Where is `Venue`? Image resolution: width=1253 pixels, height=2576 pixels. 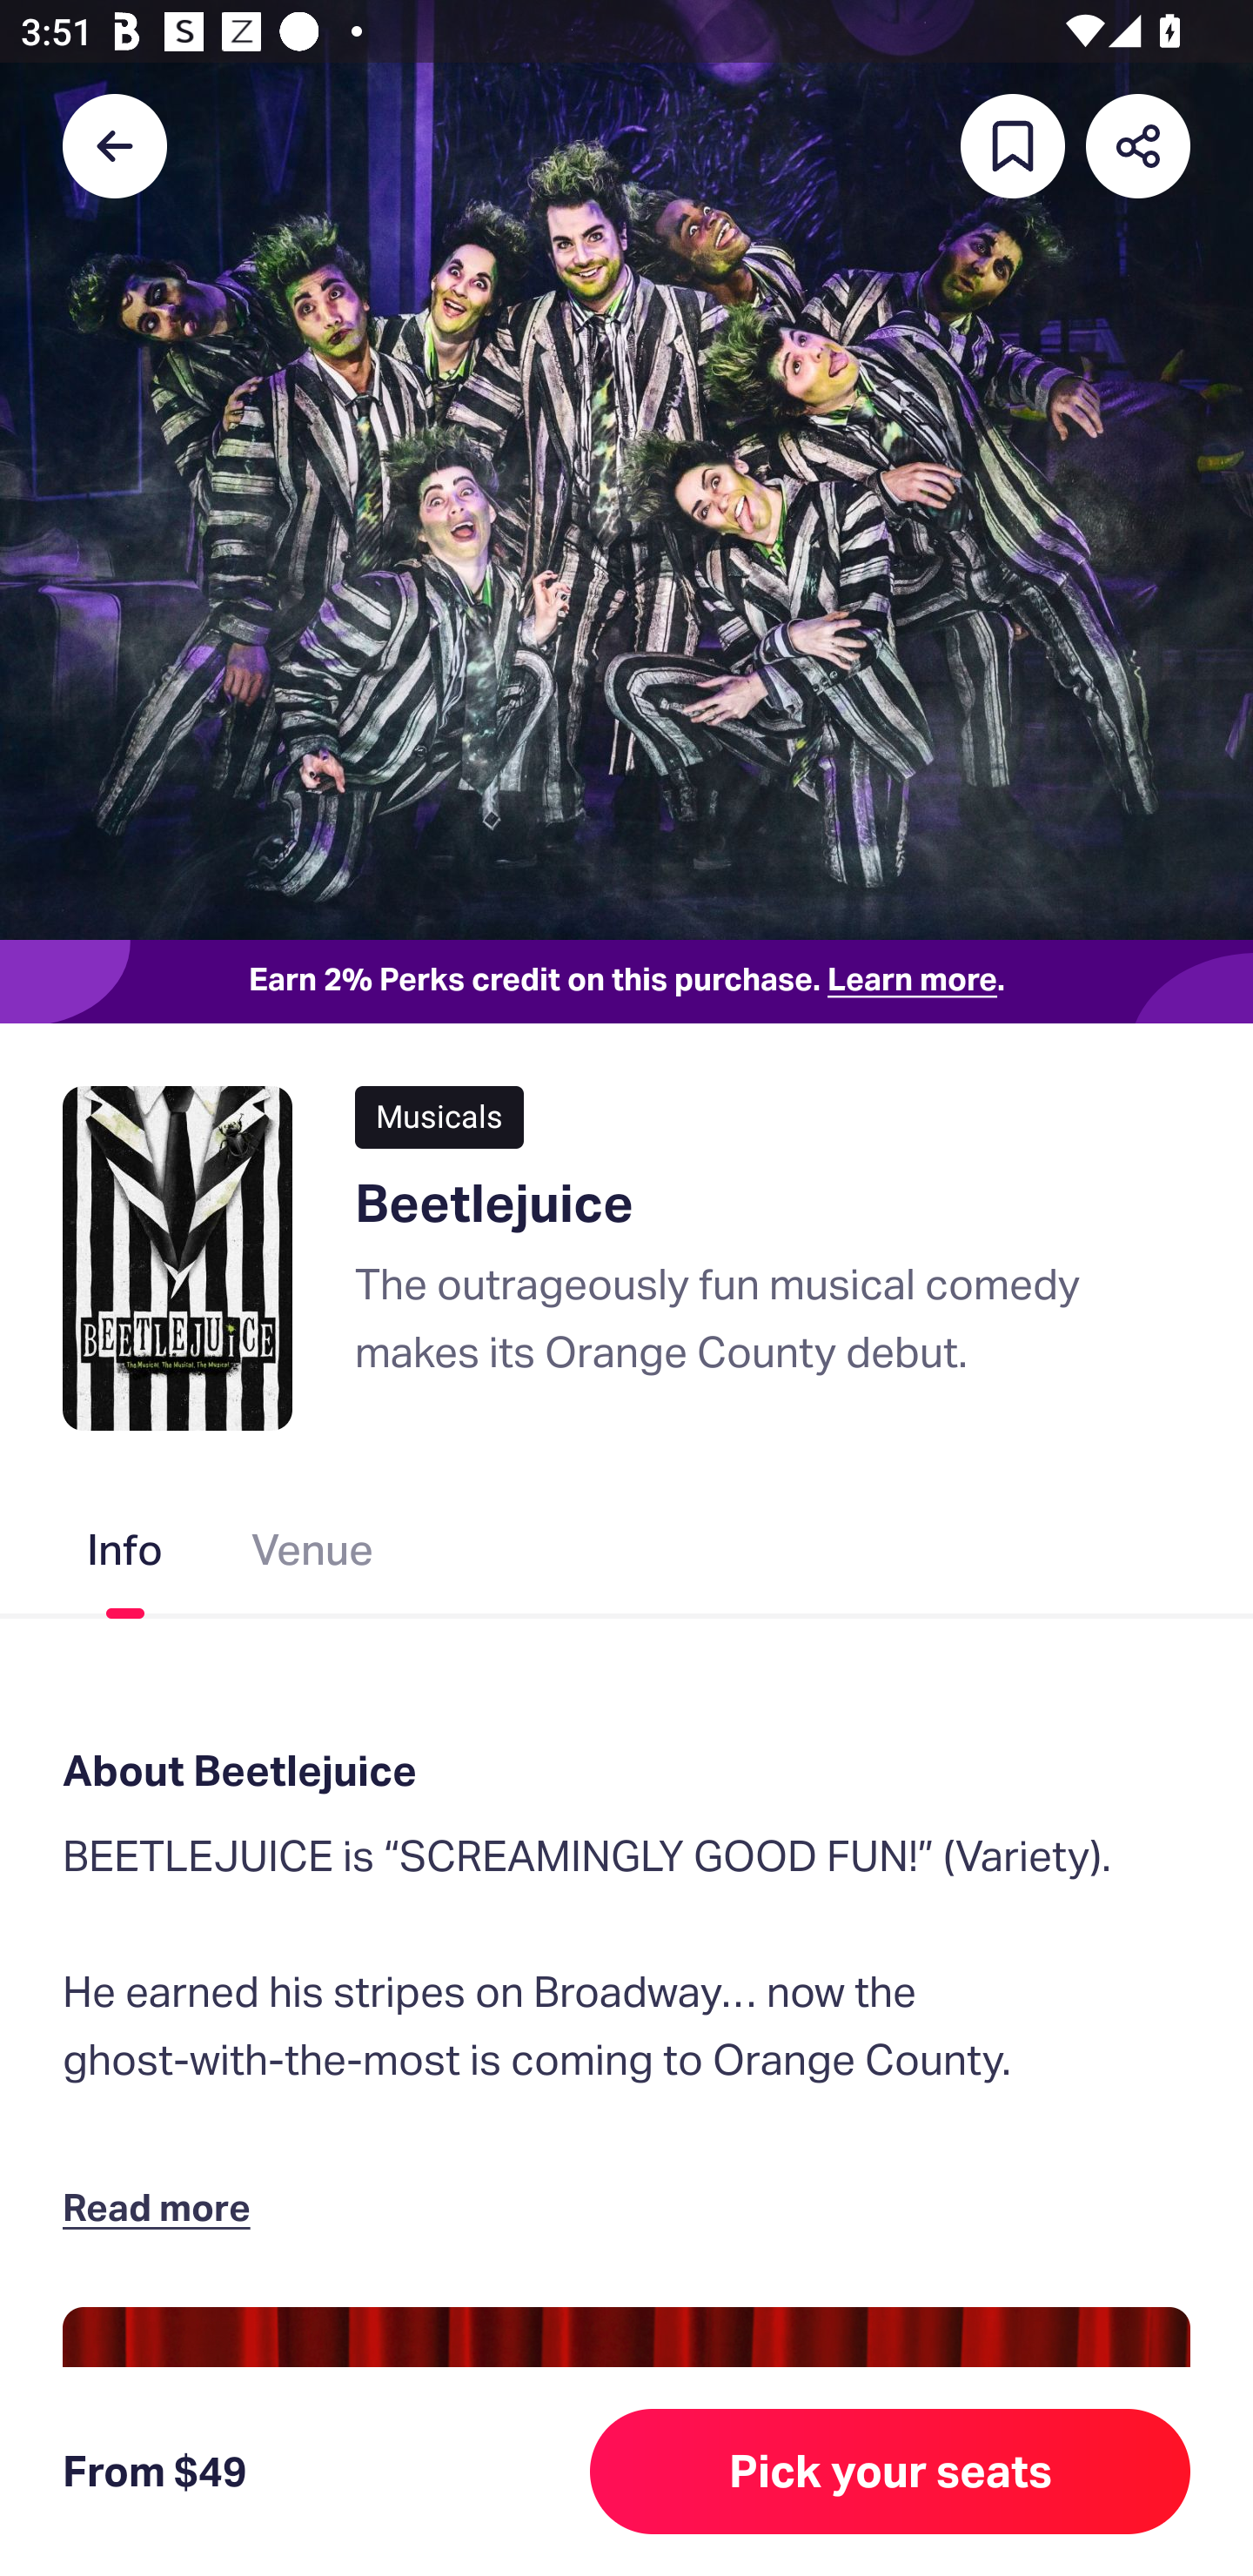 Venue is located at coordinates (313, 1555).